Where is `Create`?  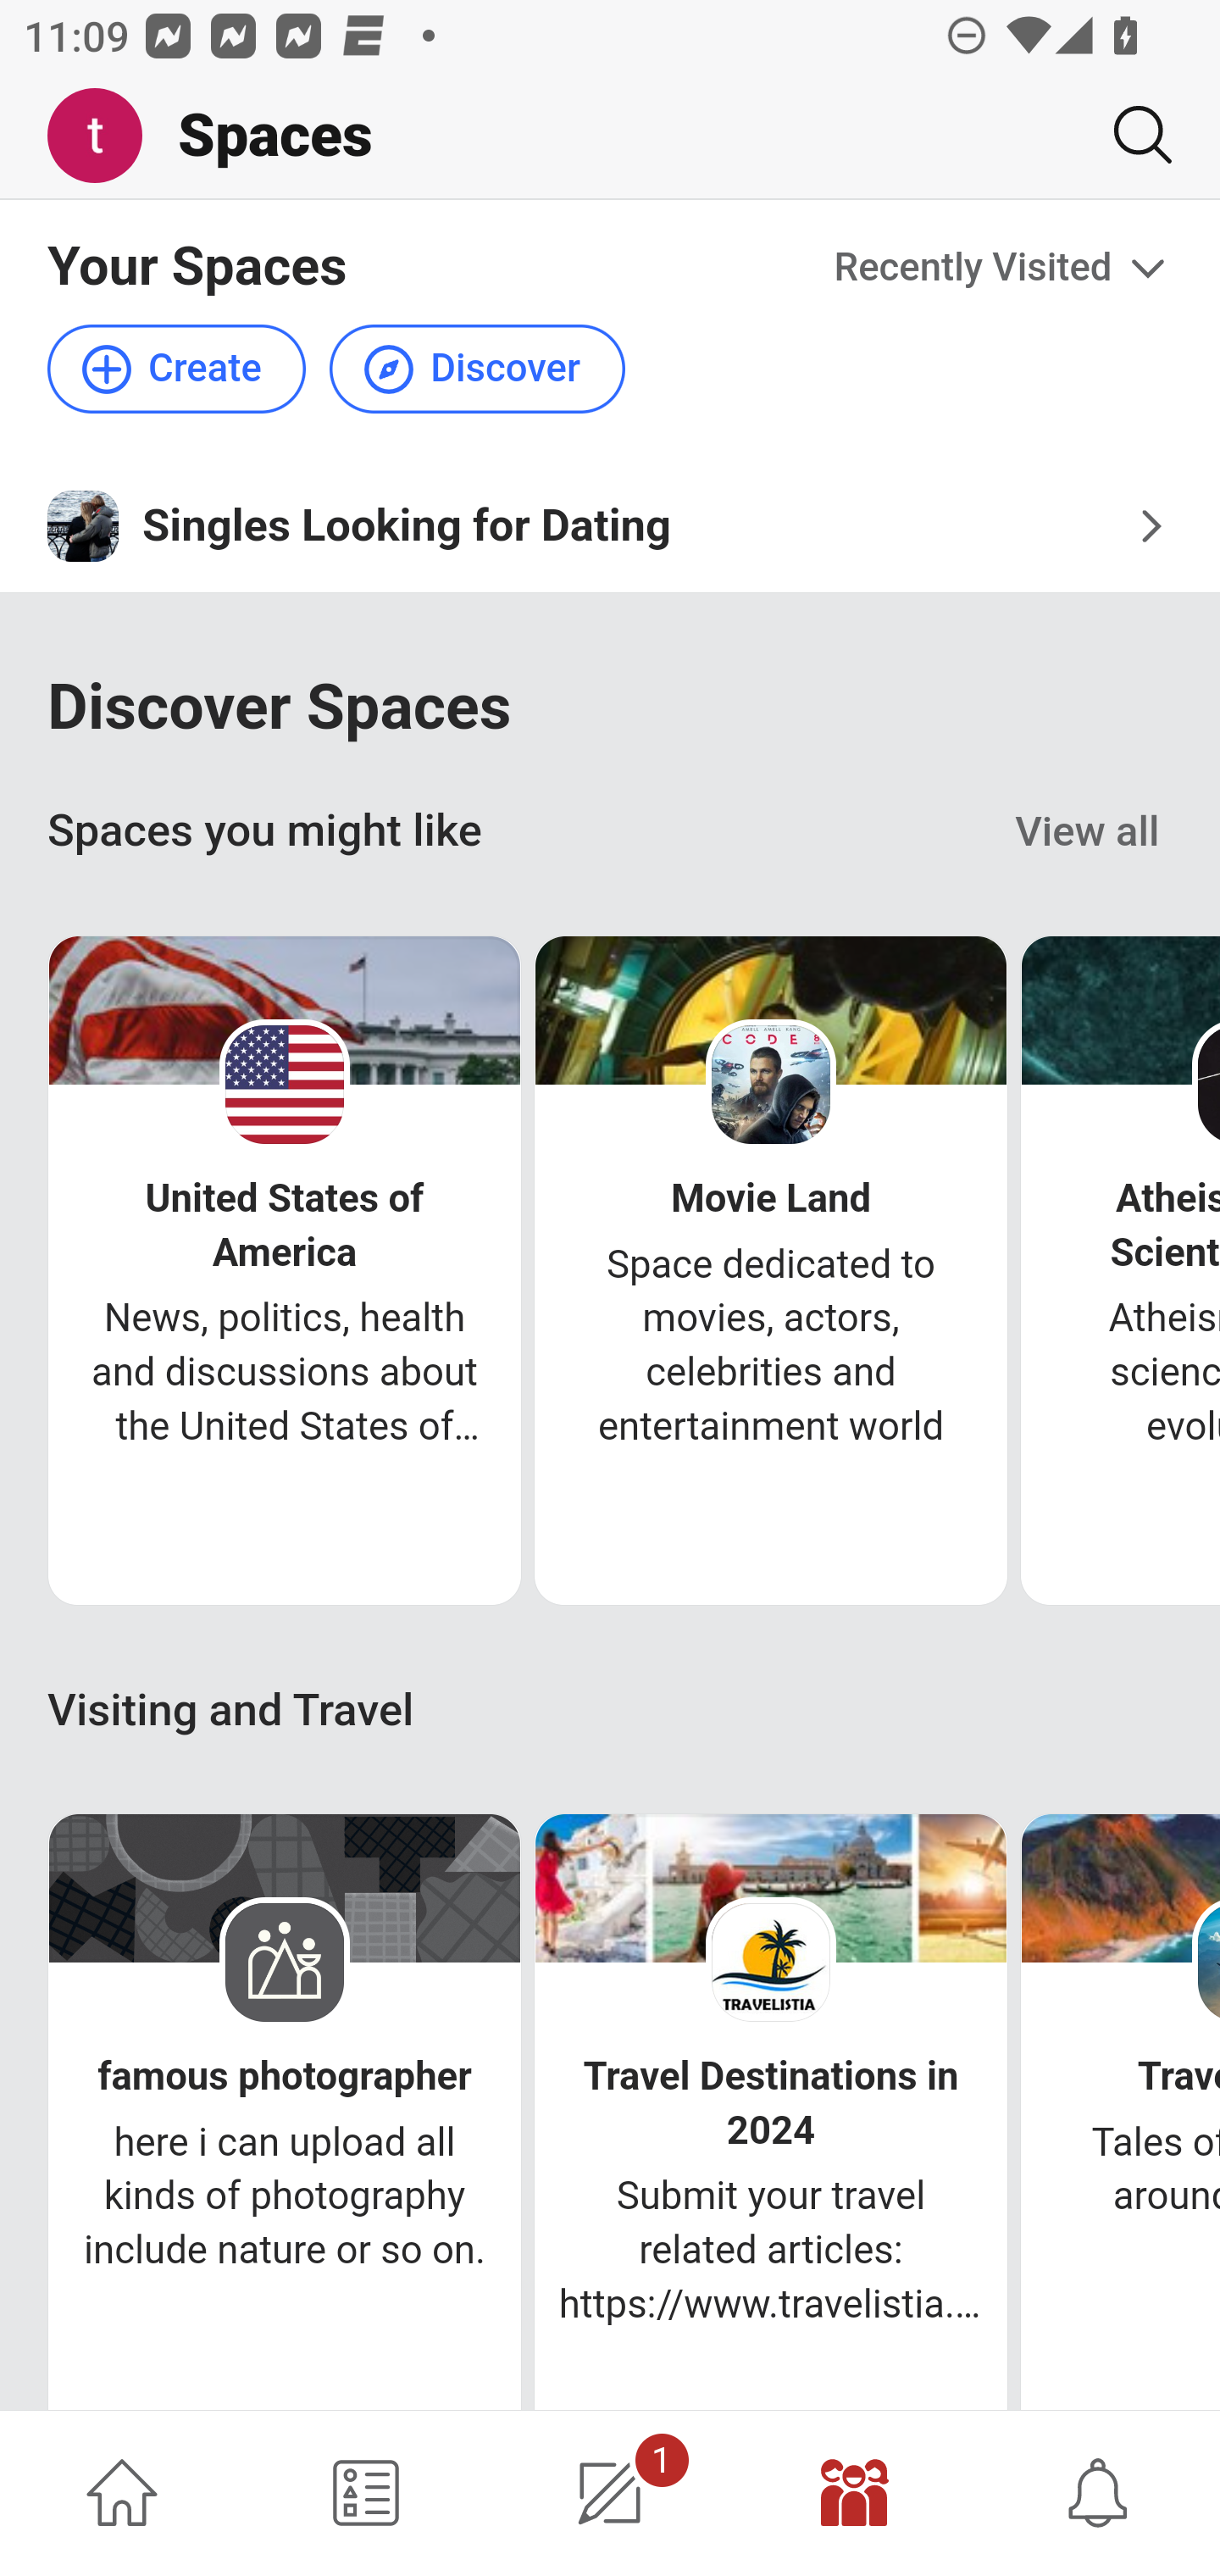
Create is located at coordinates (178, 369).